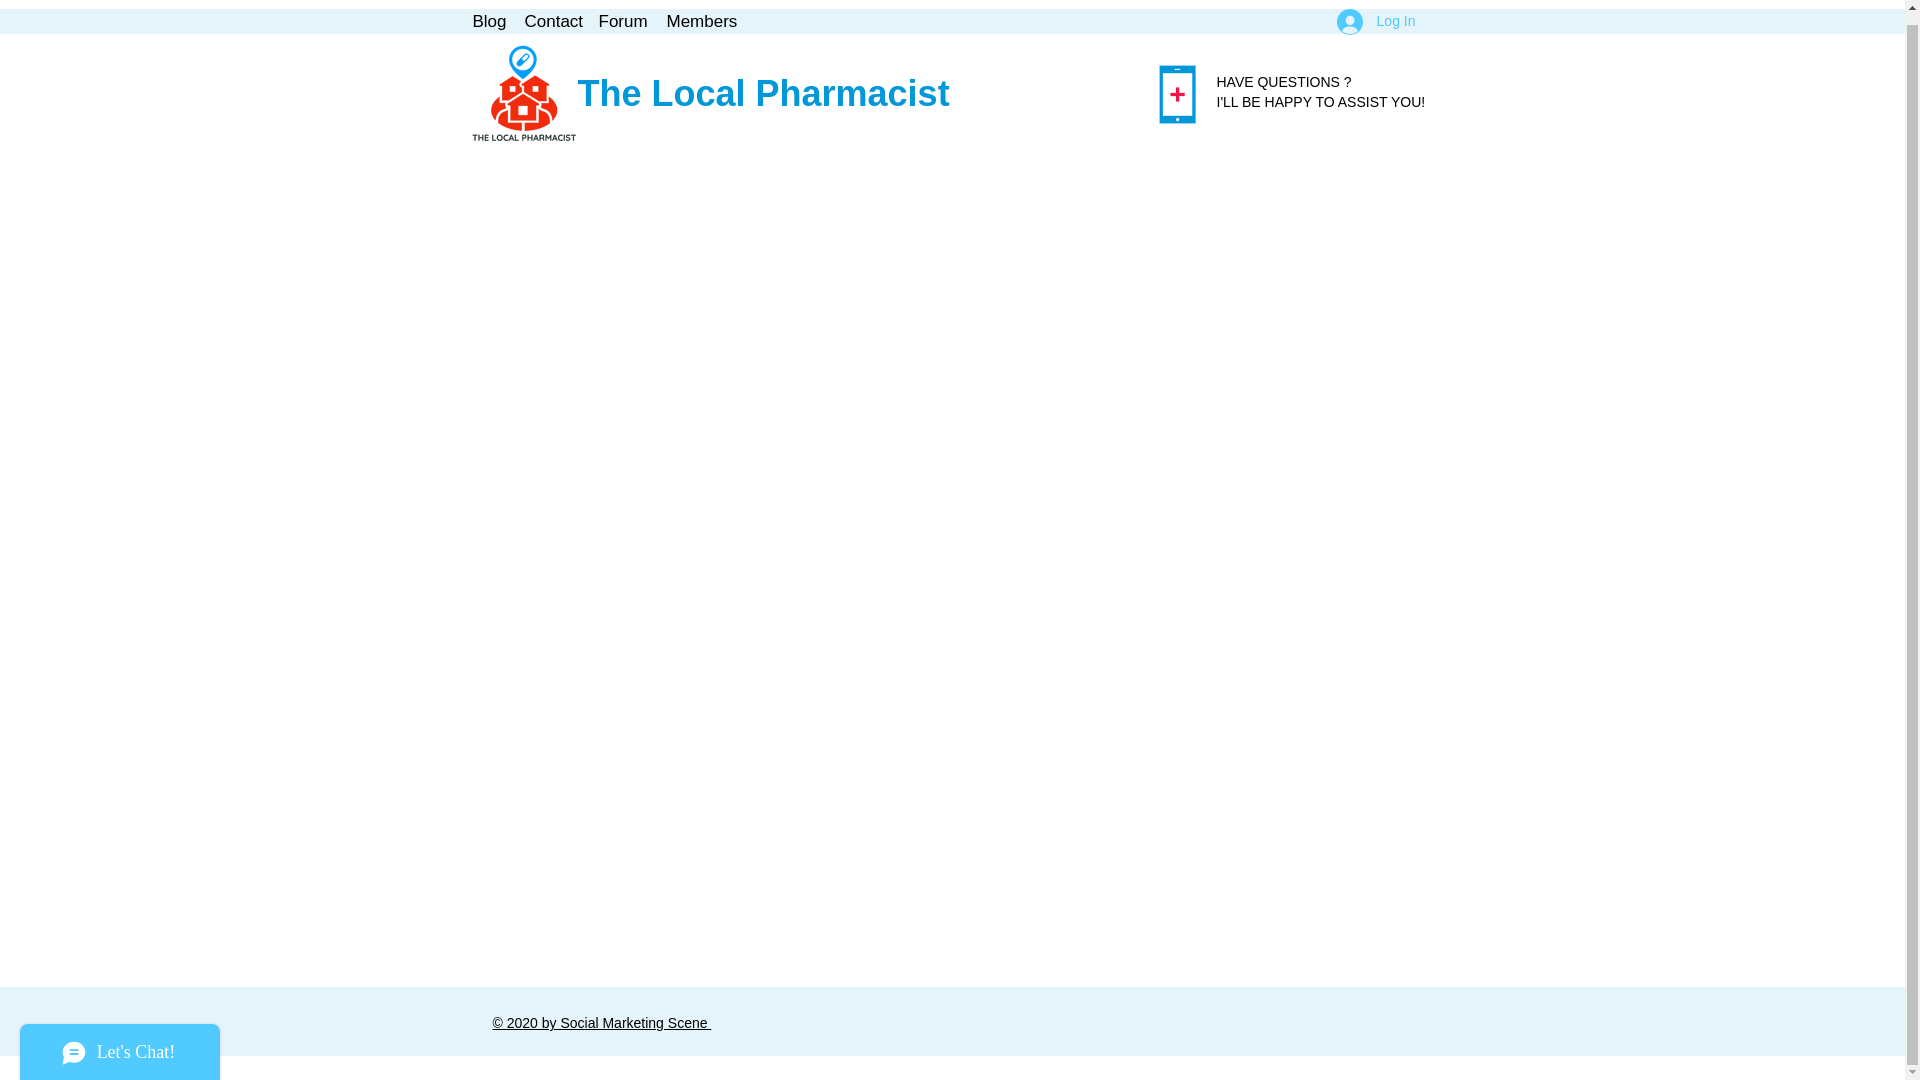 Image resolution: width=1920 pixels, height=1080 pixels. What do you see at coordinates (488, 20) in the screenshot?
I see `Blog` at bounding box center [488, 20].